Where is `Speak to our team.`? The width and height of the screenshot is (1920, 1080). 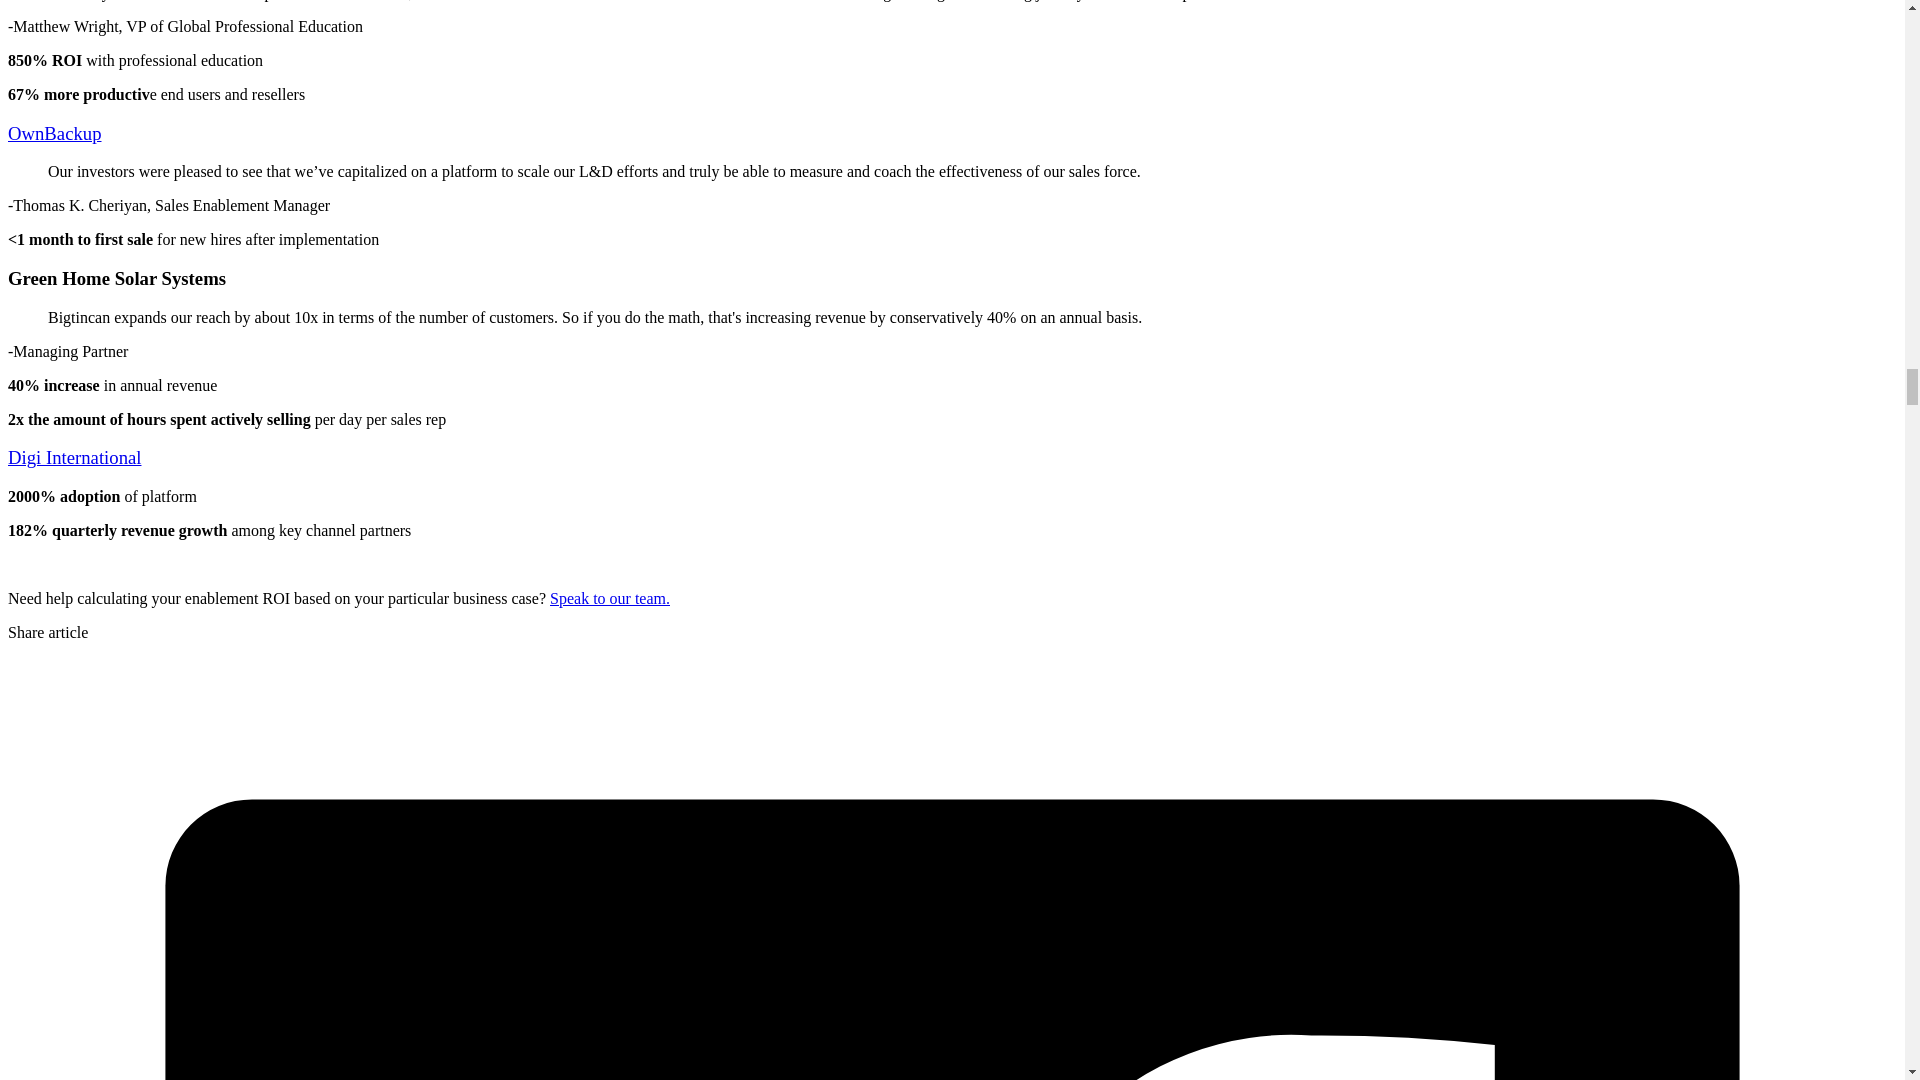
Speak to our team. is located at coordinates (610, 598).